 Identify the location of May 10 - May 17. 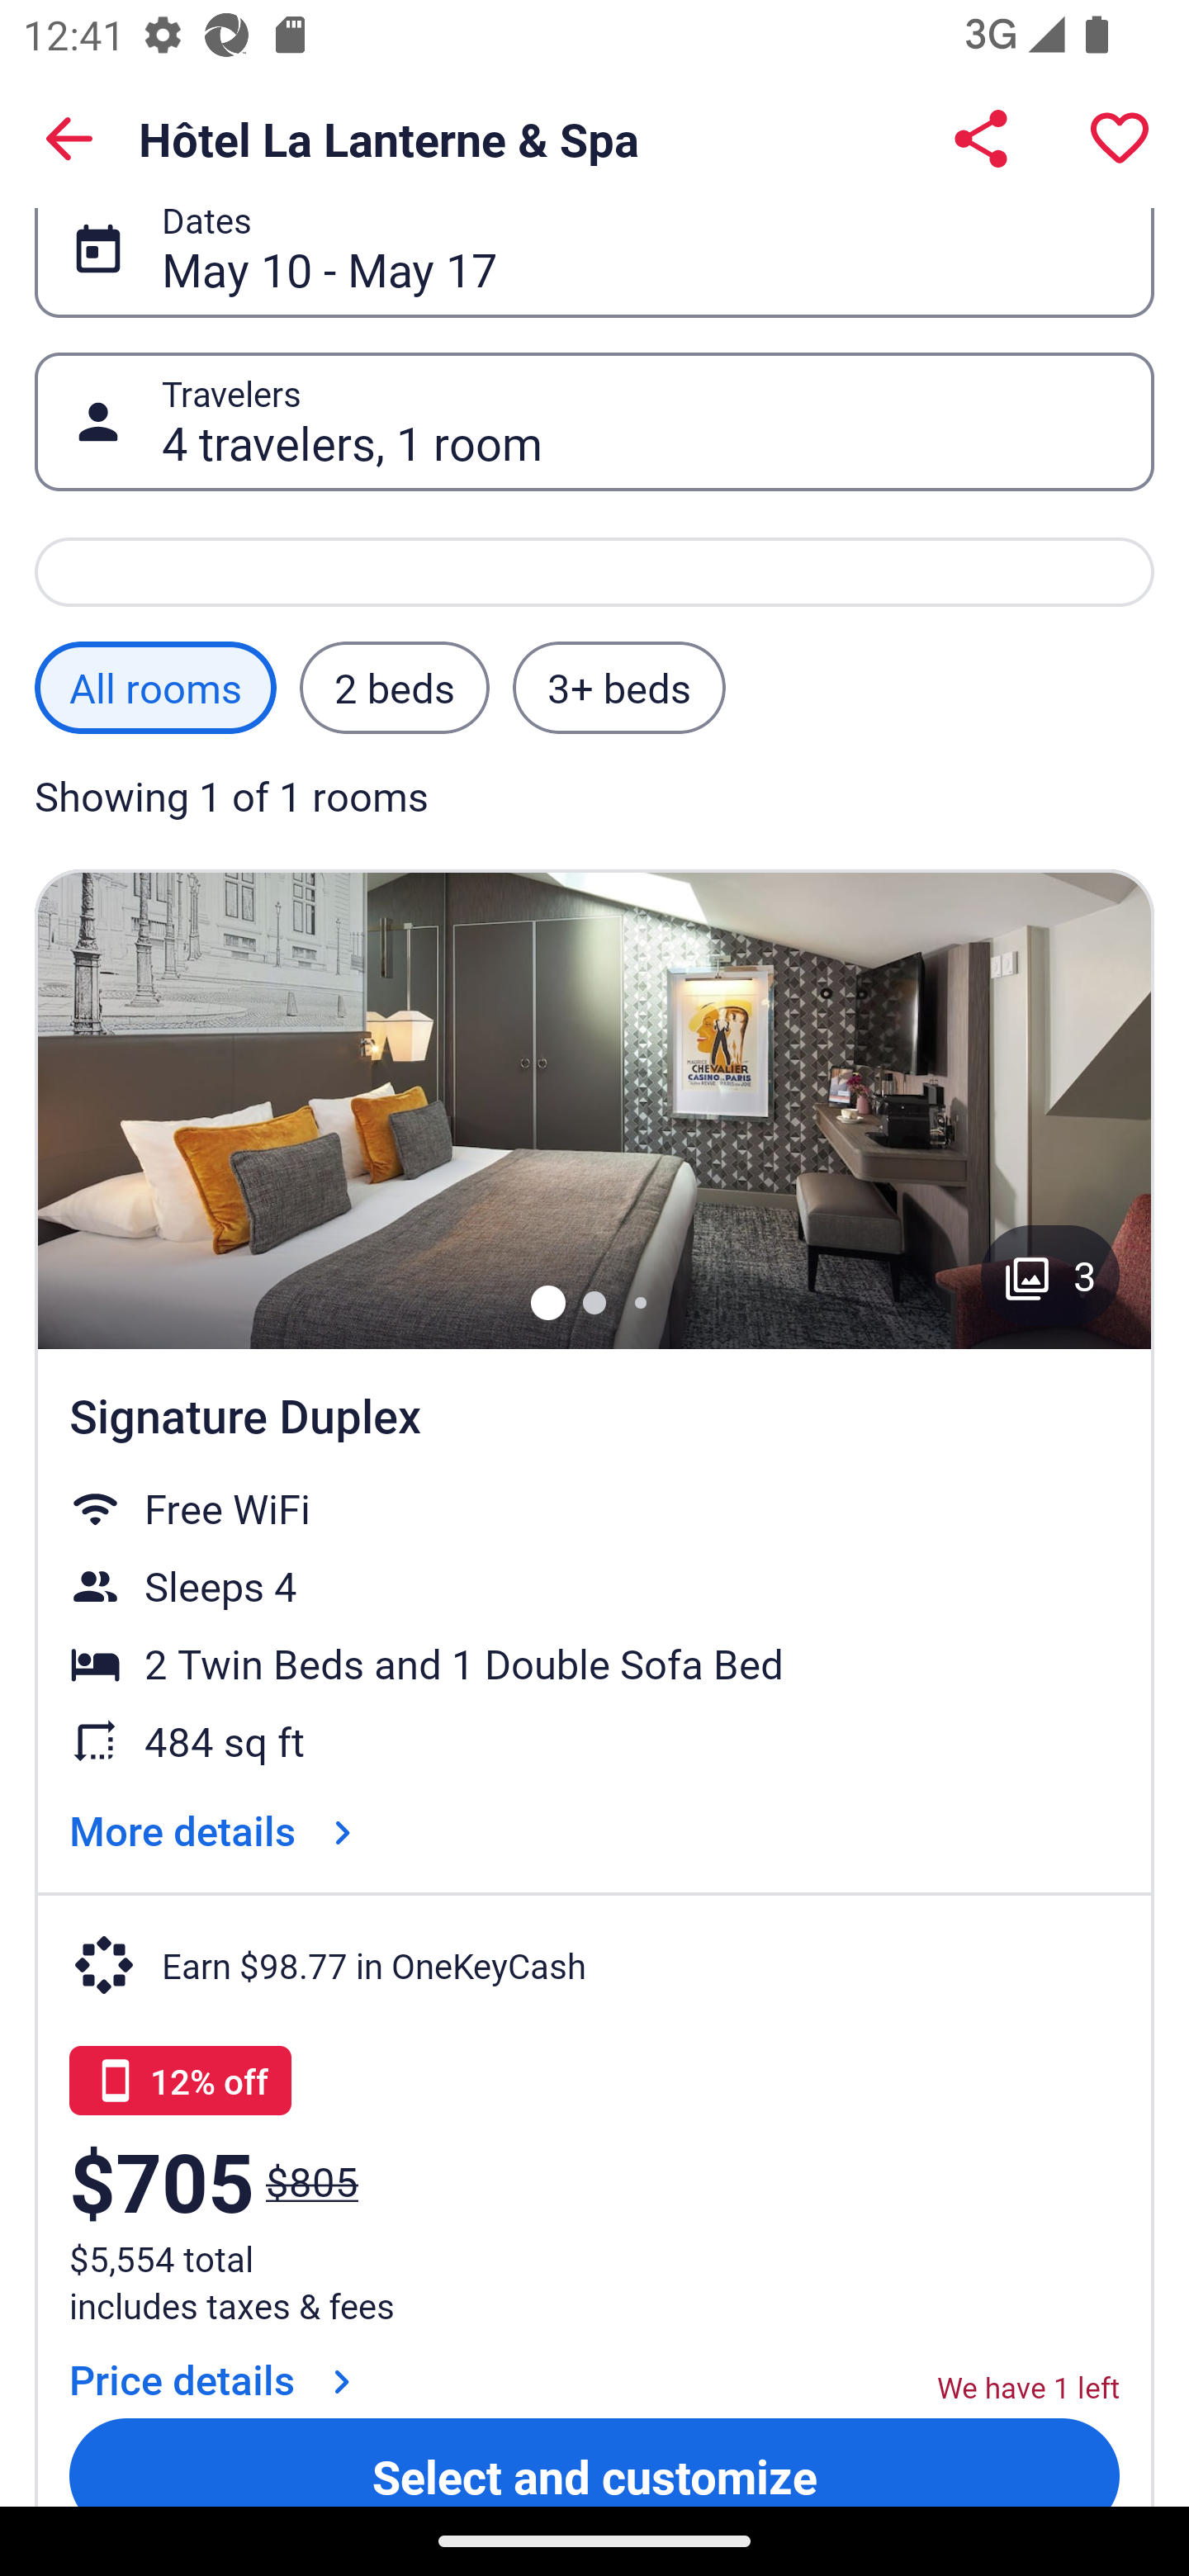
(641, 249).